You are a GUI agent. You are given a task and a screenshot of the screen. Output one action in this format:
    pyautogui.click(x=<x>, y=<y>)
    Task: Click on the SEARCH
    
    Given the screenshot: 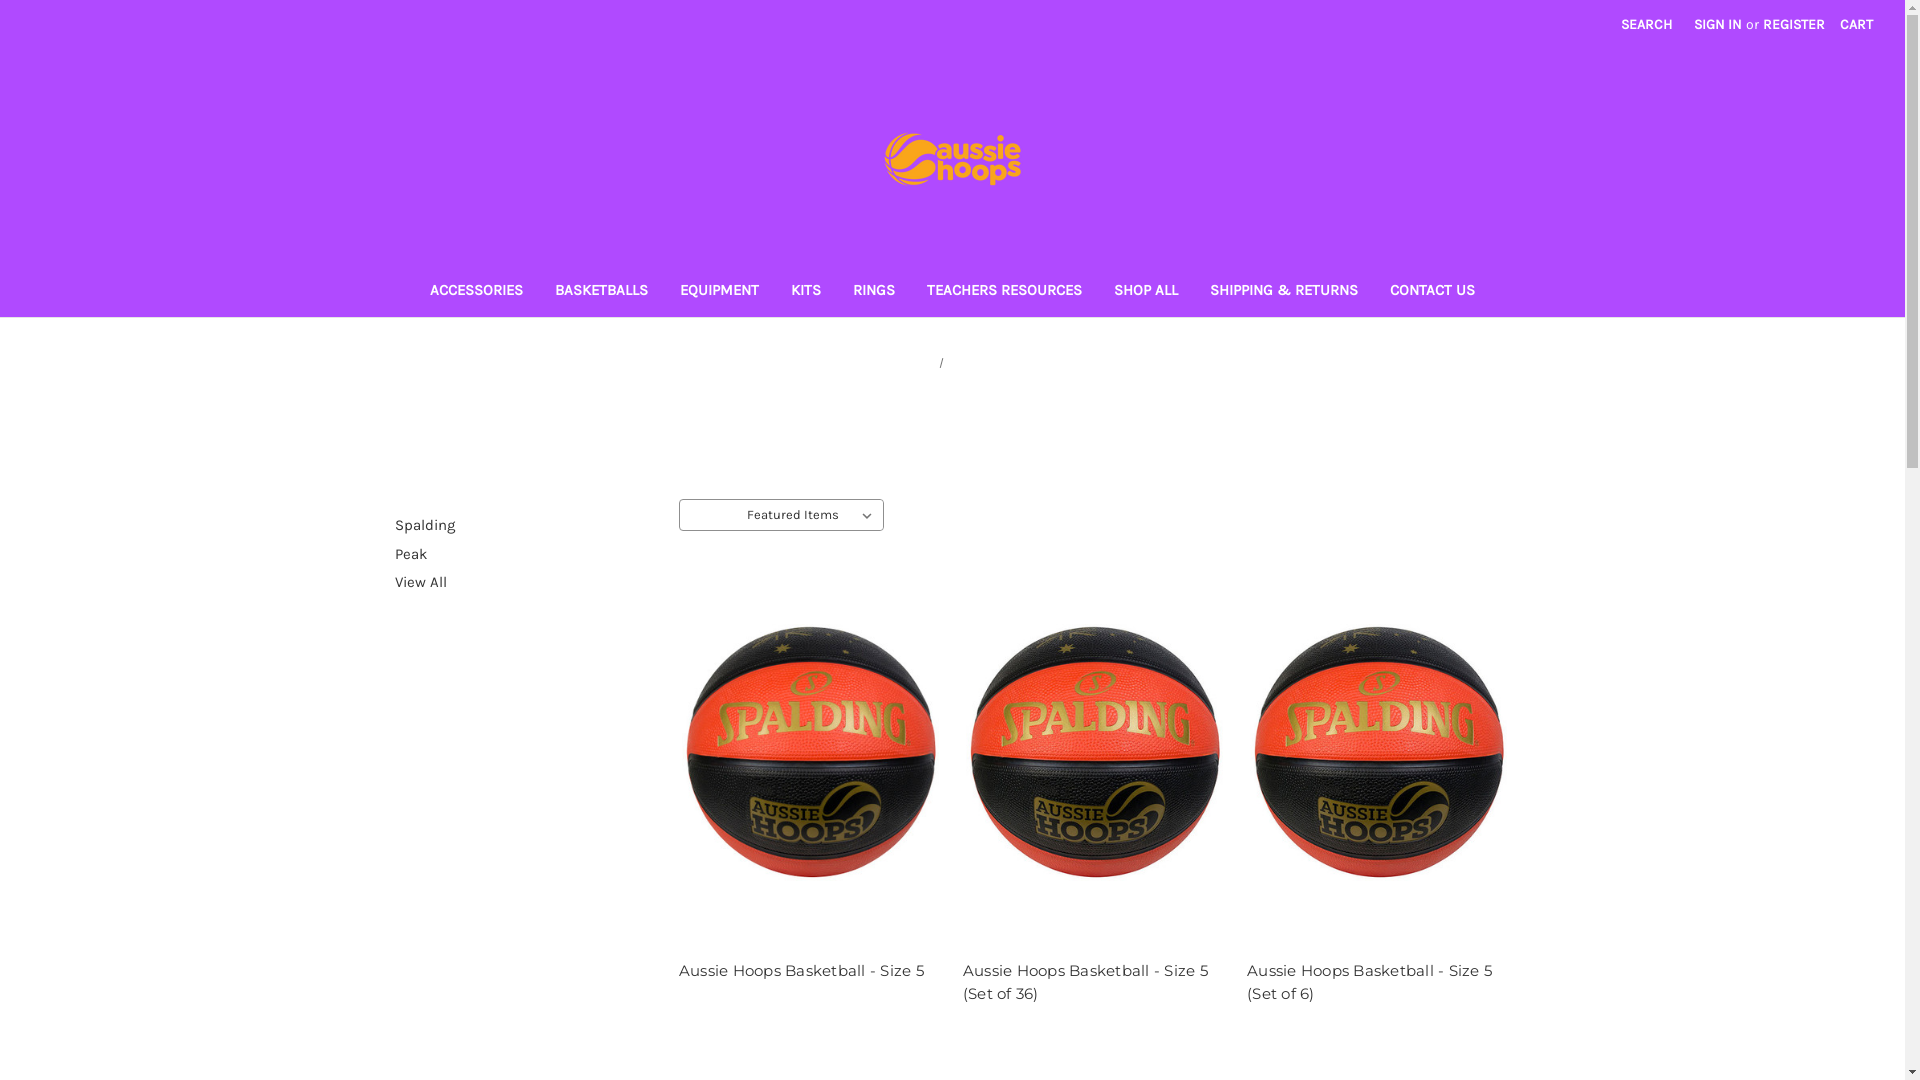 What is the action you would take?
    pyautogui.click(x=1646, y=24)
    